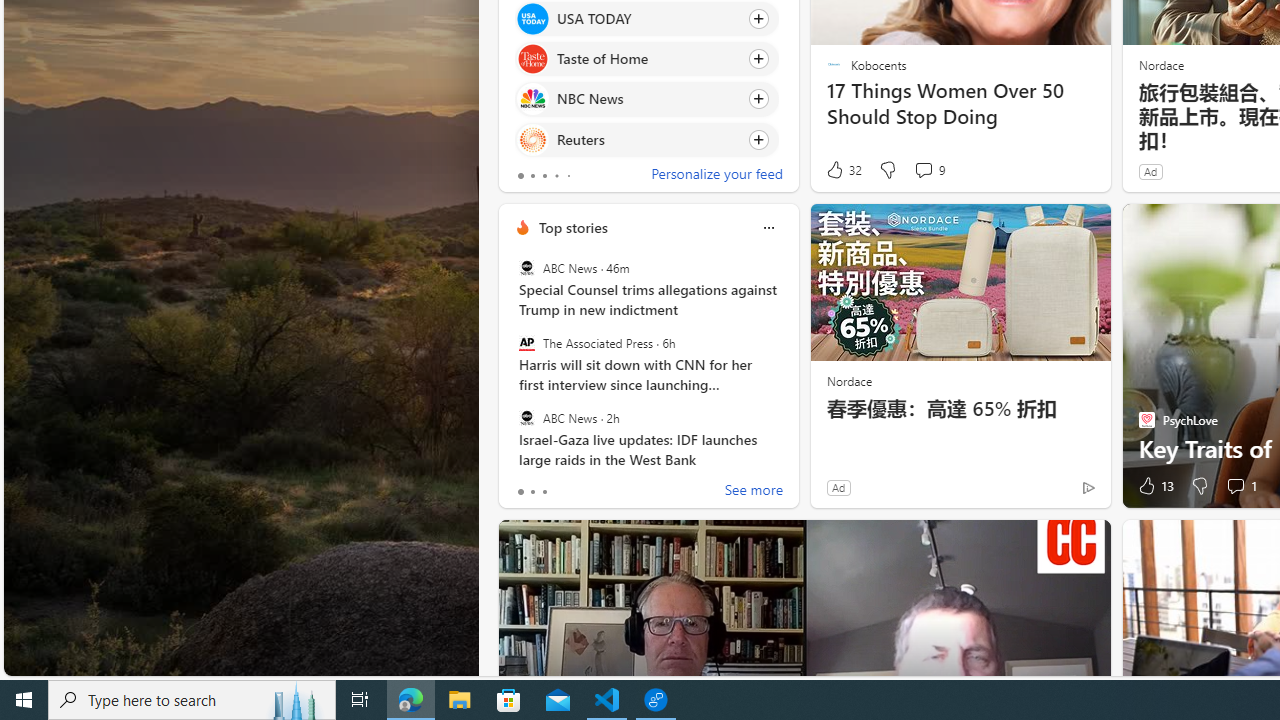 The image size is (1280, 720). What do you see at coordinates (532, 98) in the screenshot?
I see `NBC News` at bounding box center [532, 98].